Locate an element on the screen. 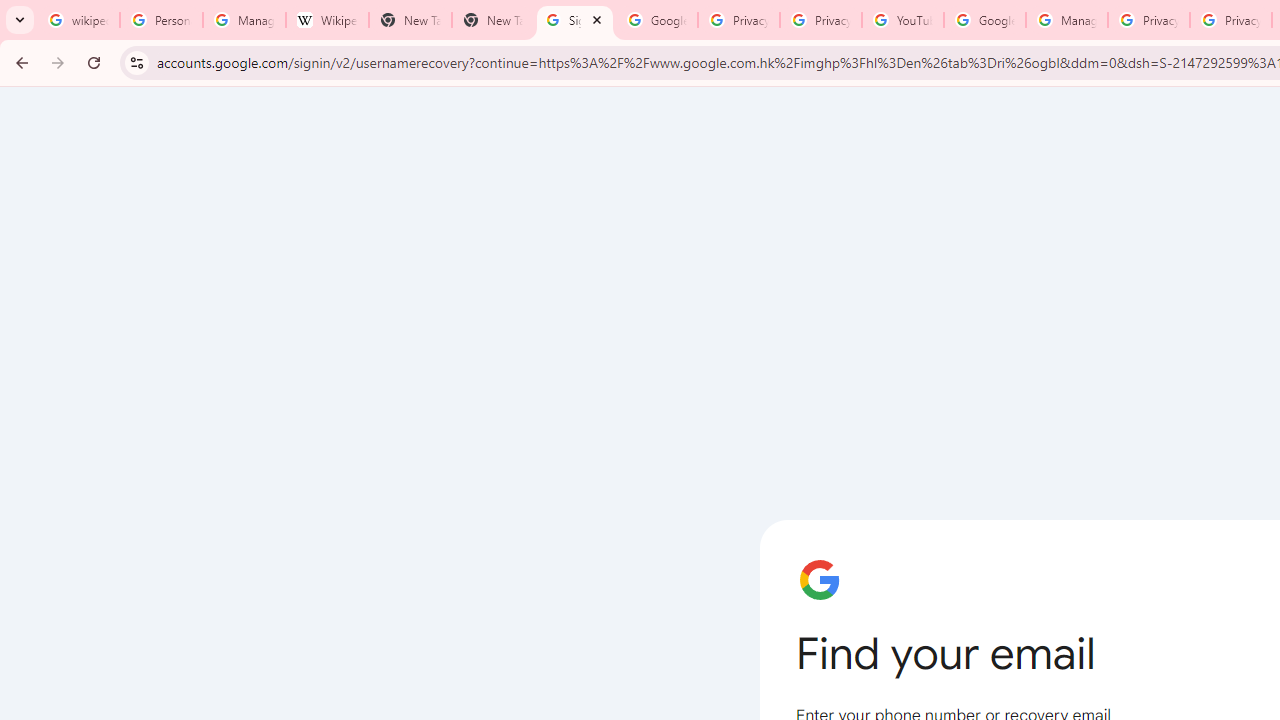 This screenshot has height=720, width=1280. Sign in - Google Accounts is located at coordinates (574, 20).